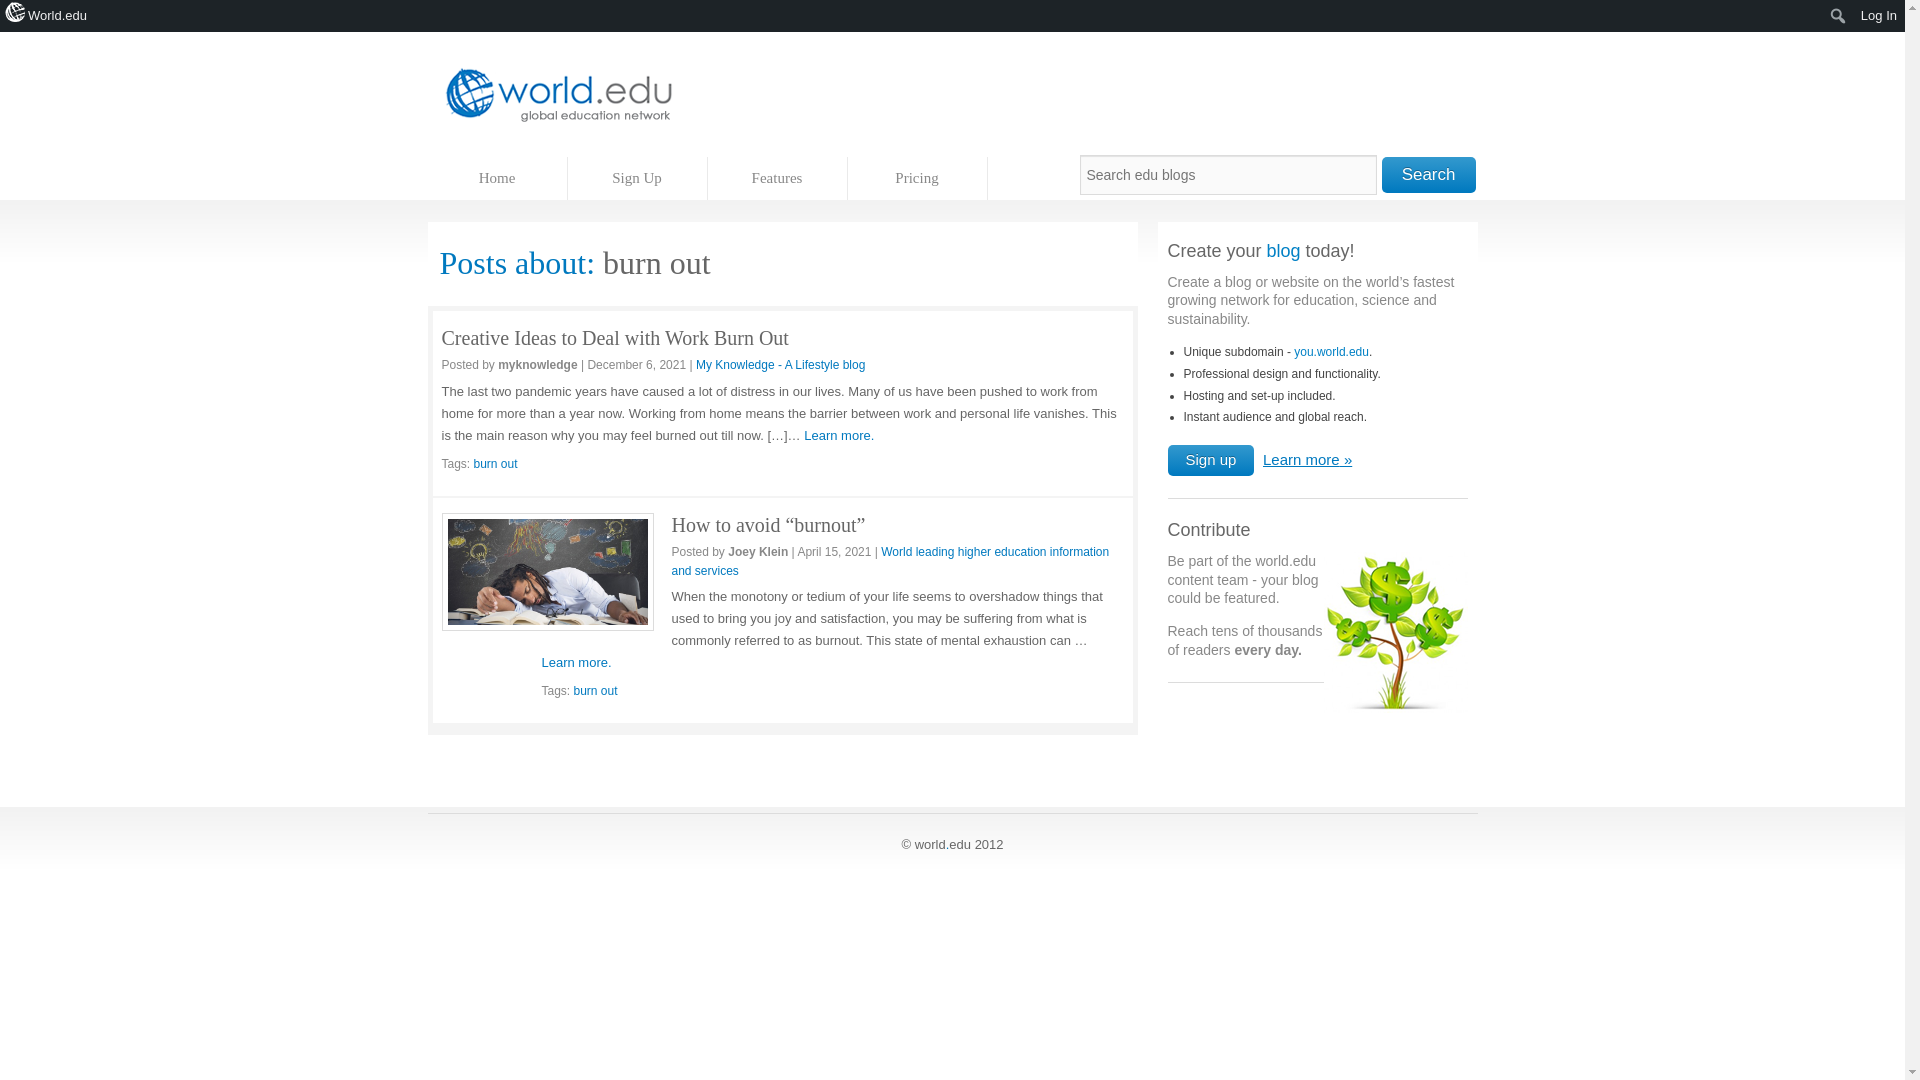 The width and height of the screenshot is (1920, 1080). I want to click on Sign up, so click(1211, 460).